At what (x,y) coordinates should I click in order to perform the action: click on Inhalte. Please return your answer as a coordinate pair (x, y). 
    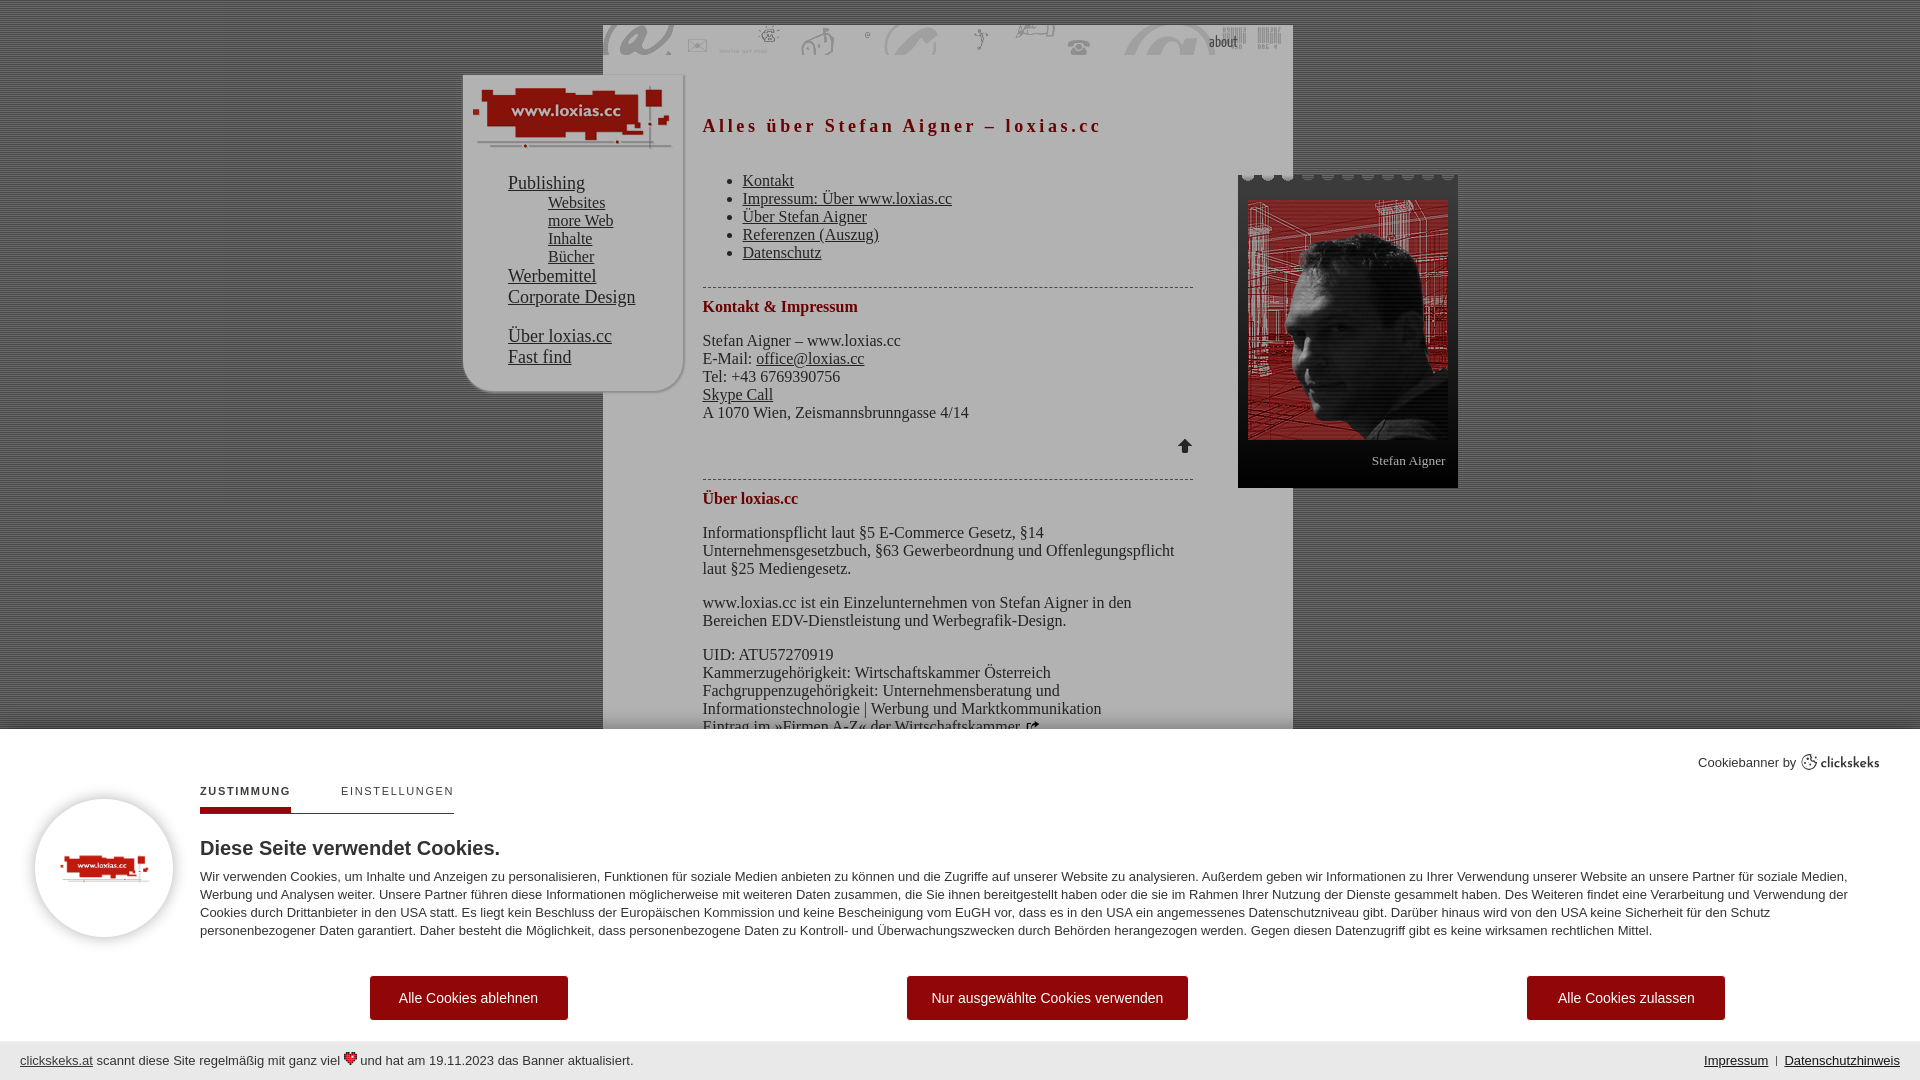
    Looking at the image, I should click on (613, 239).